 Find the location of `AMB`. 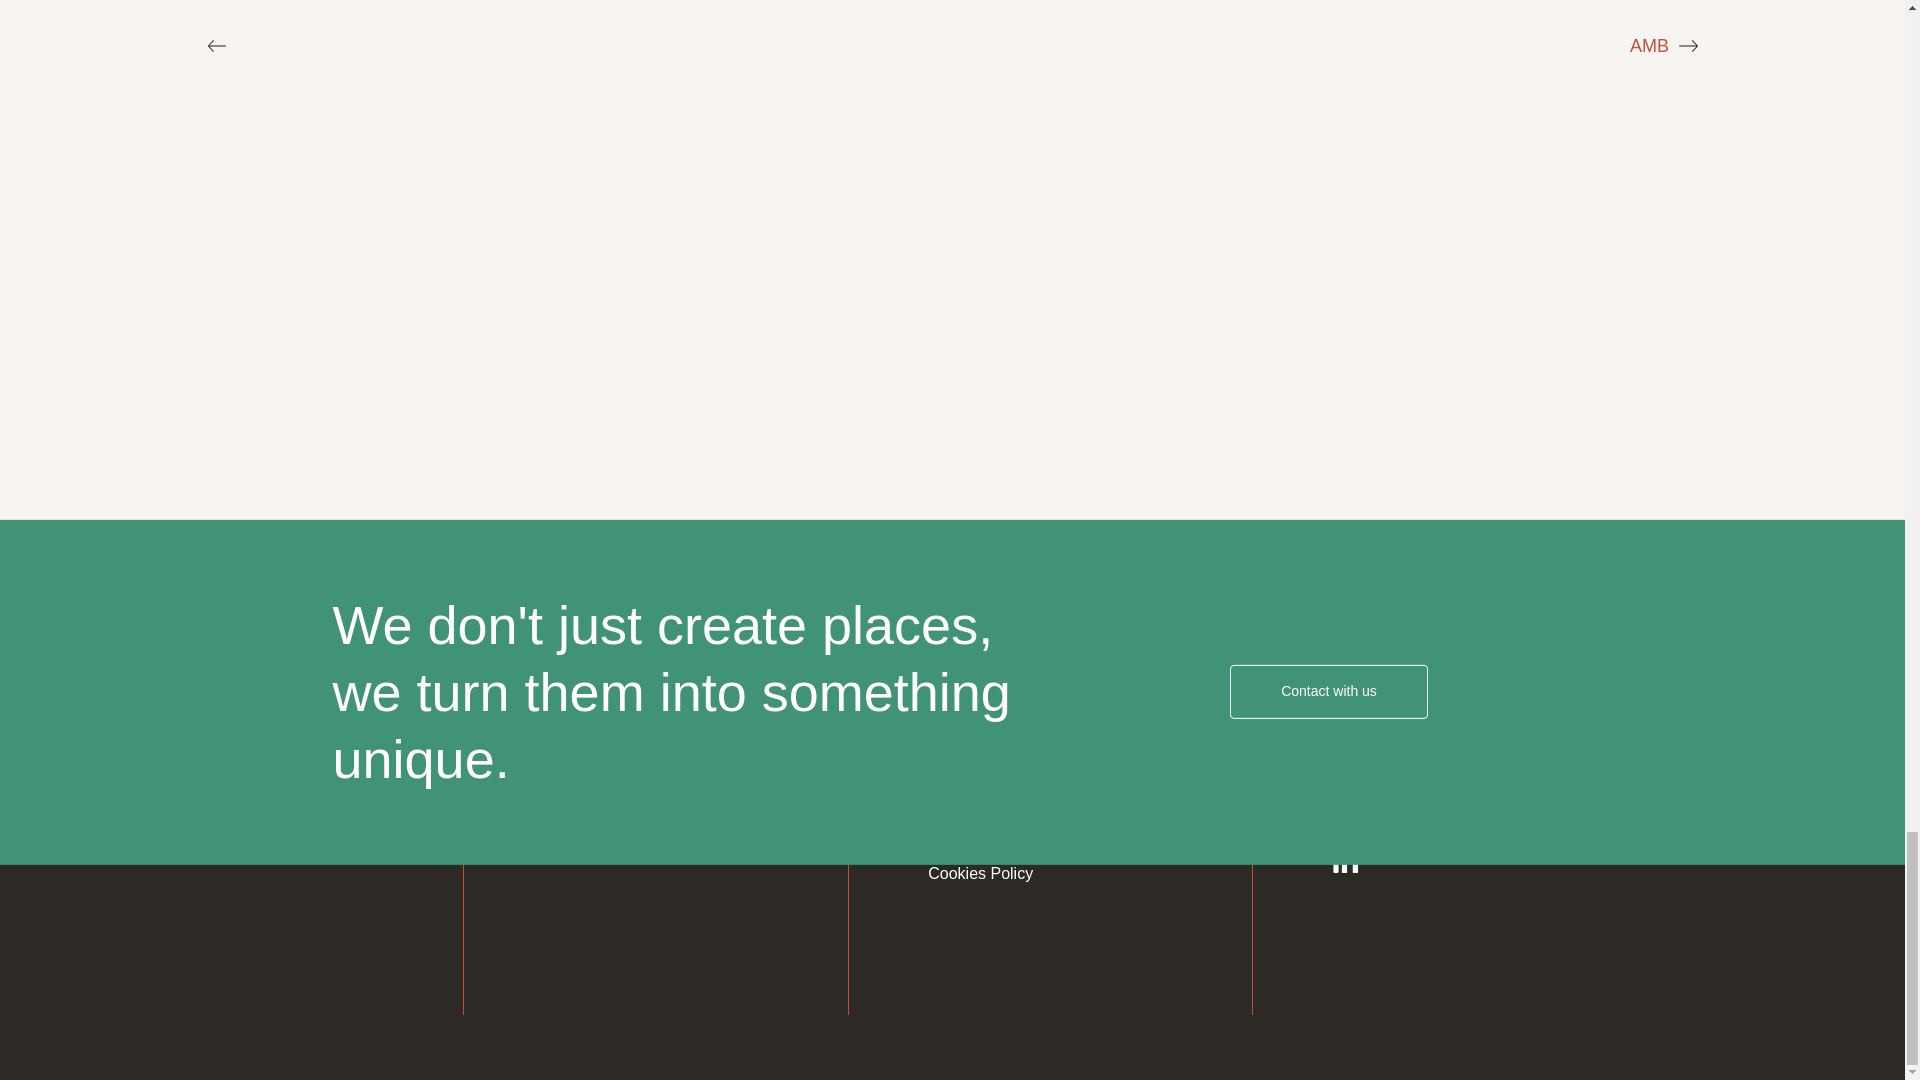

AMB is located at coordinates (1649, 46).